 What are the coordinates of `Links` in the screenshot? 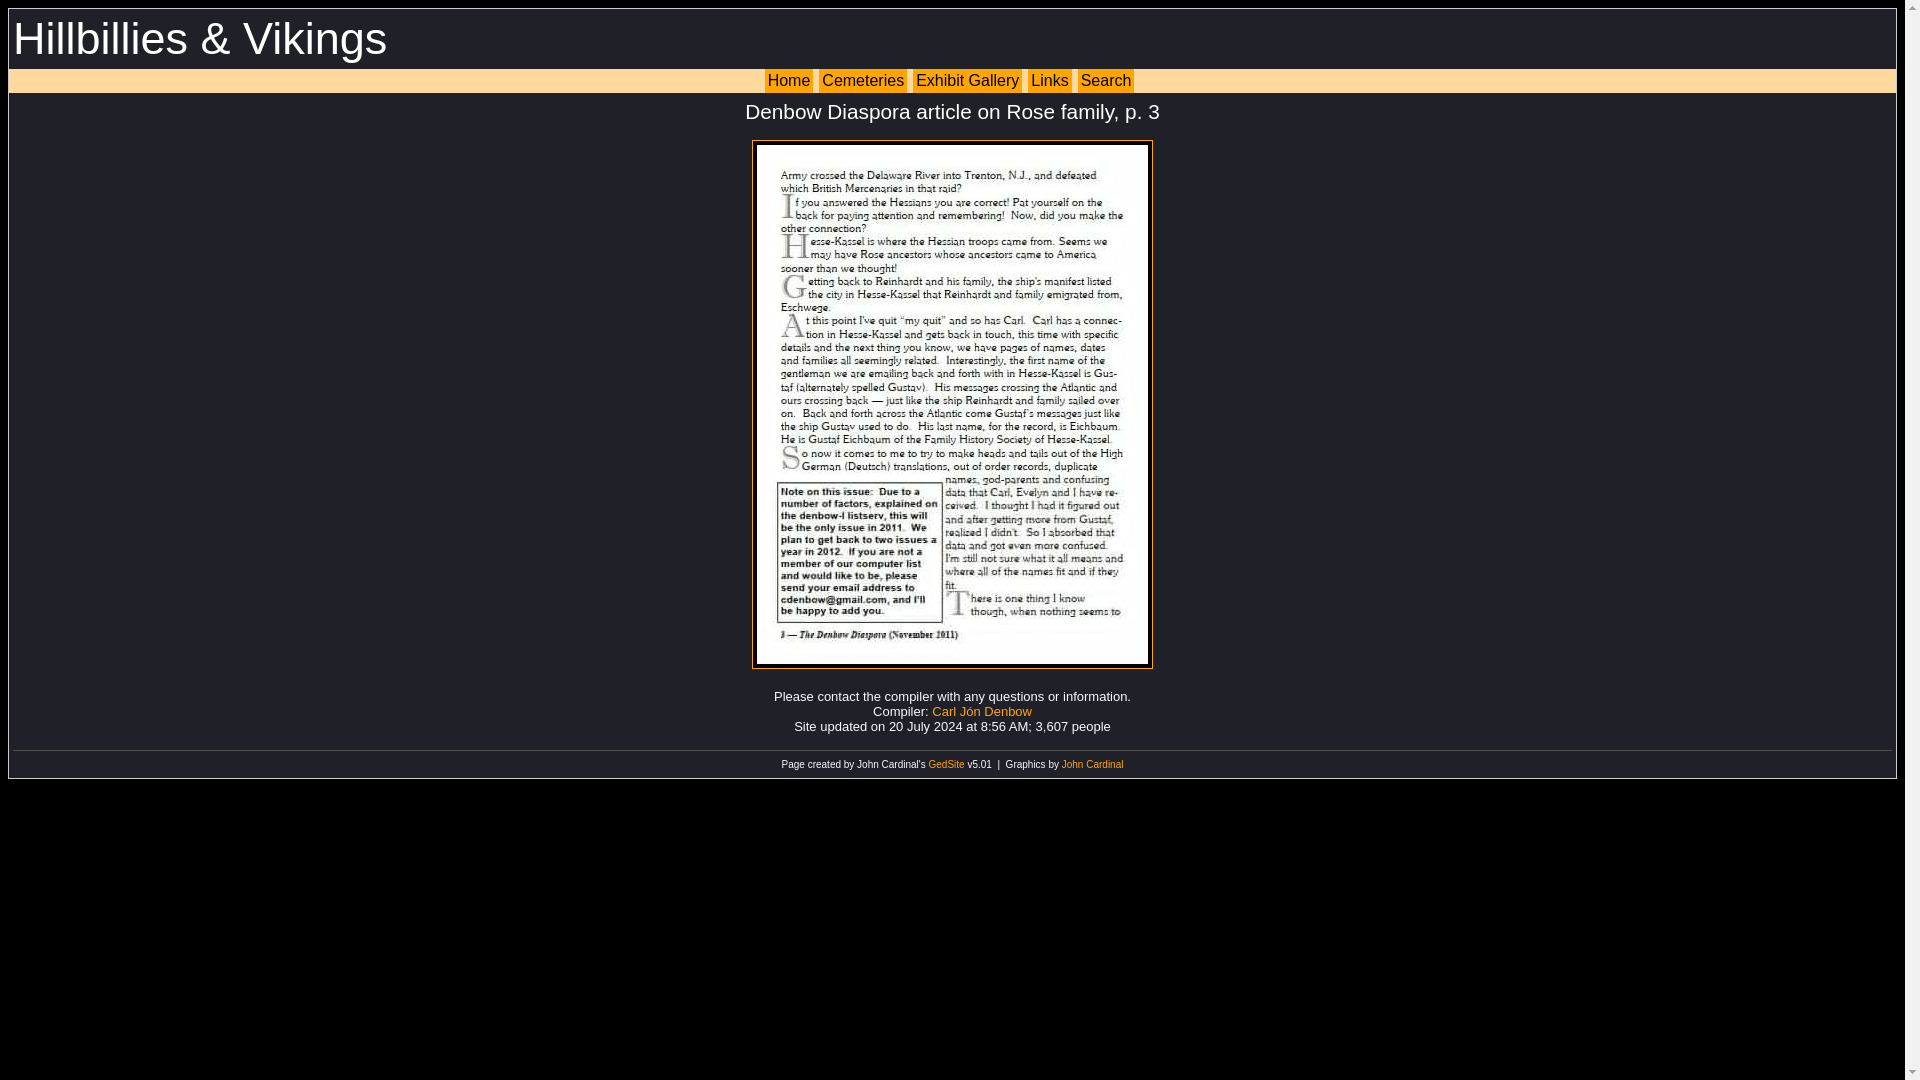 It's located at (1049, 80).